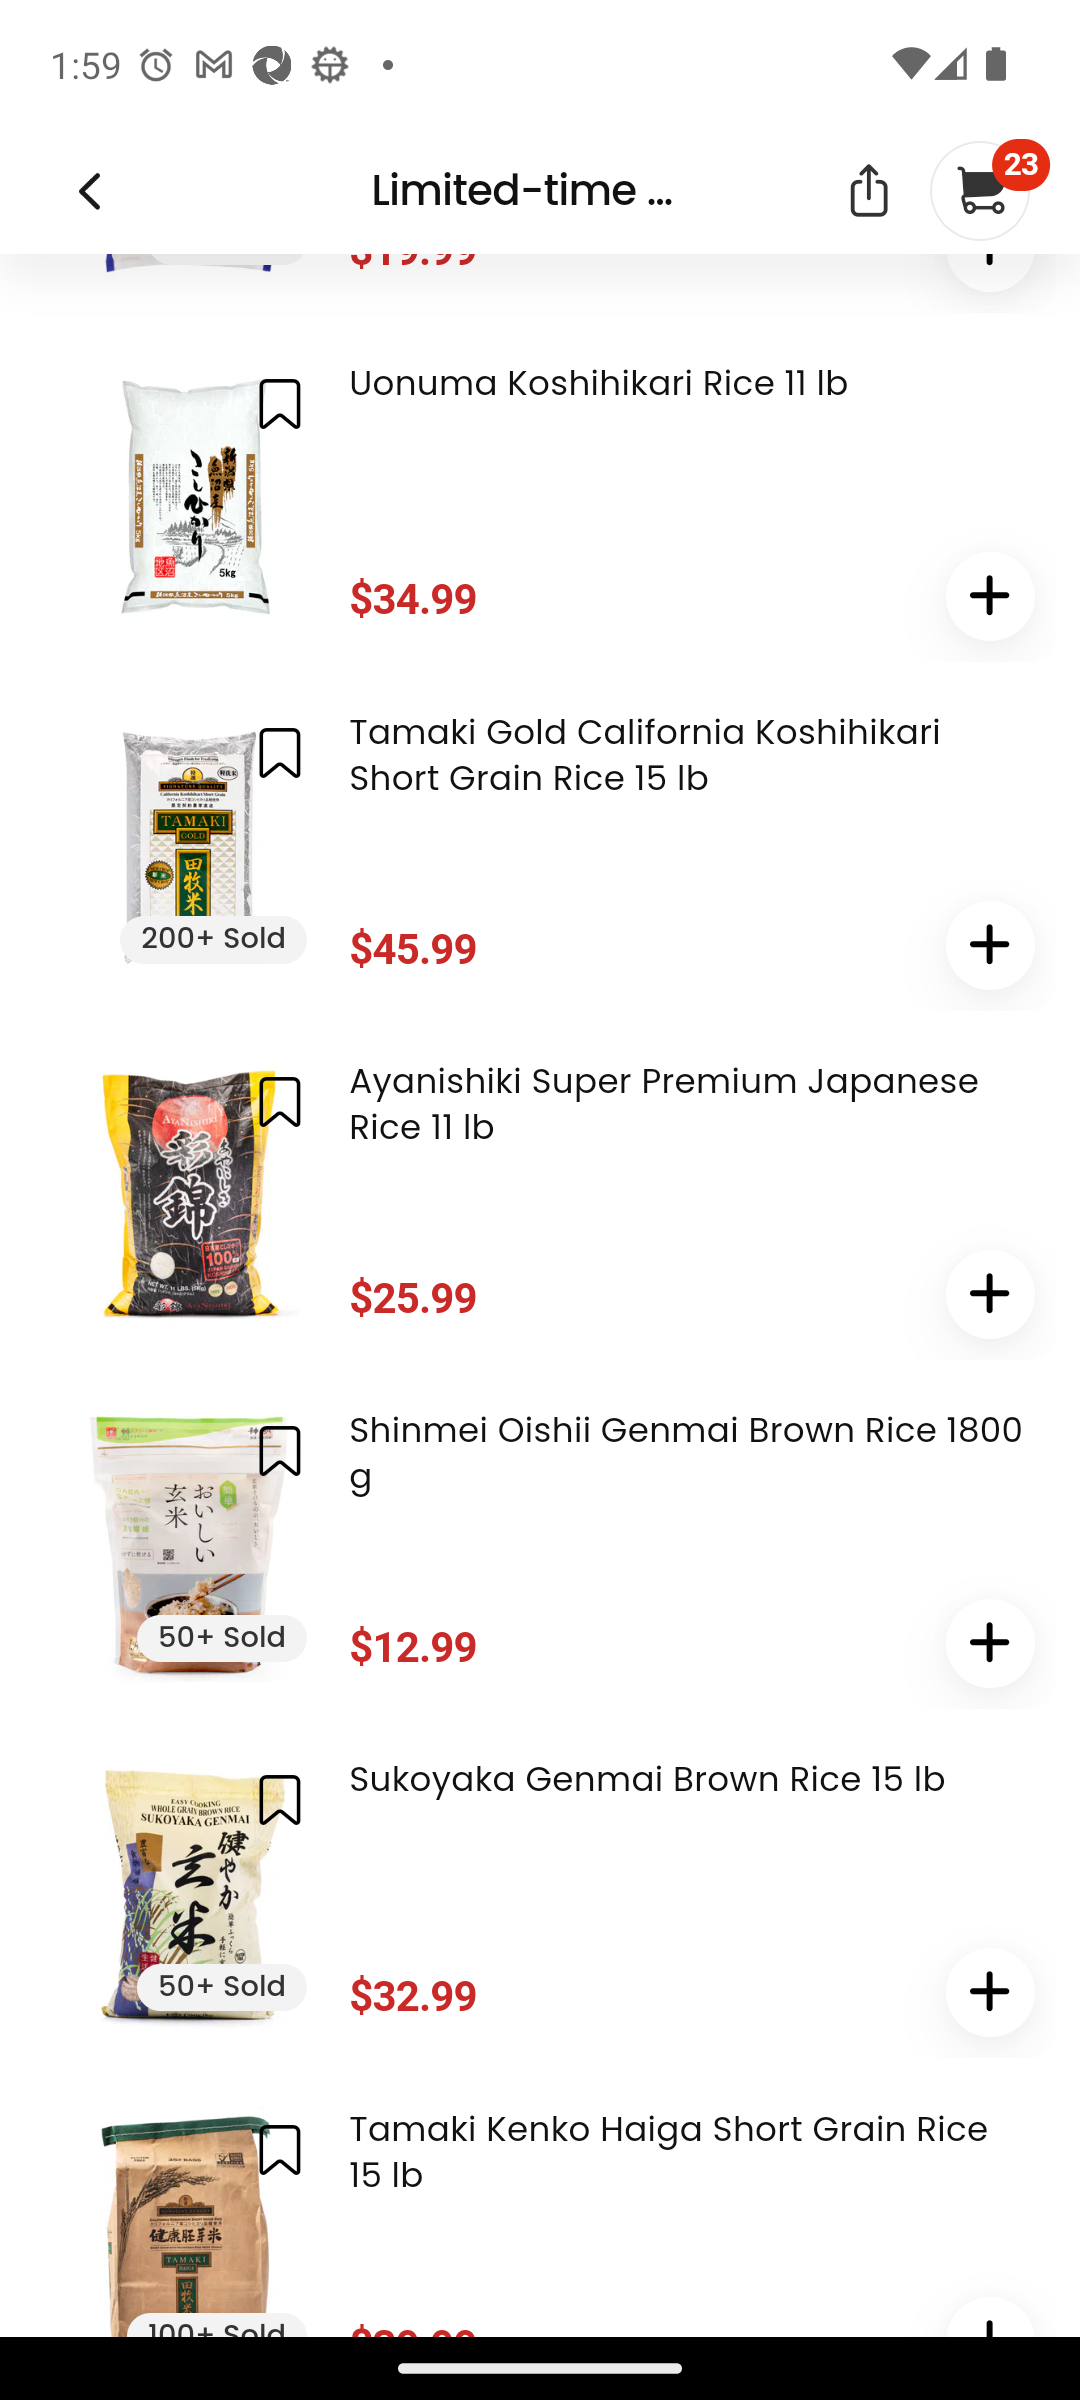 This screenshot has height=2400, width=1080. What do you see at coordinates (990, 1994) in the screenshot?
I see `` at bounding box center [990, 1994].